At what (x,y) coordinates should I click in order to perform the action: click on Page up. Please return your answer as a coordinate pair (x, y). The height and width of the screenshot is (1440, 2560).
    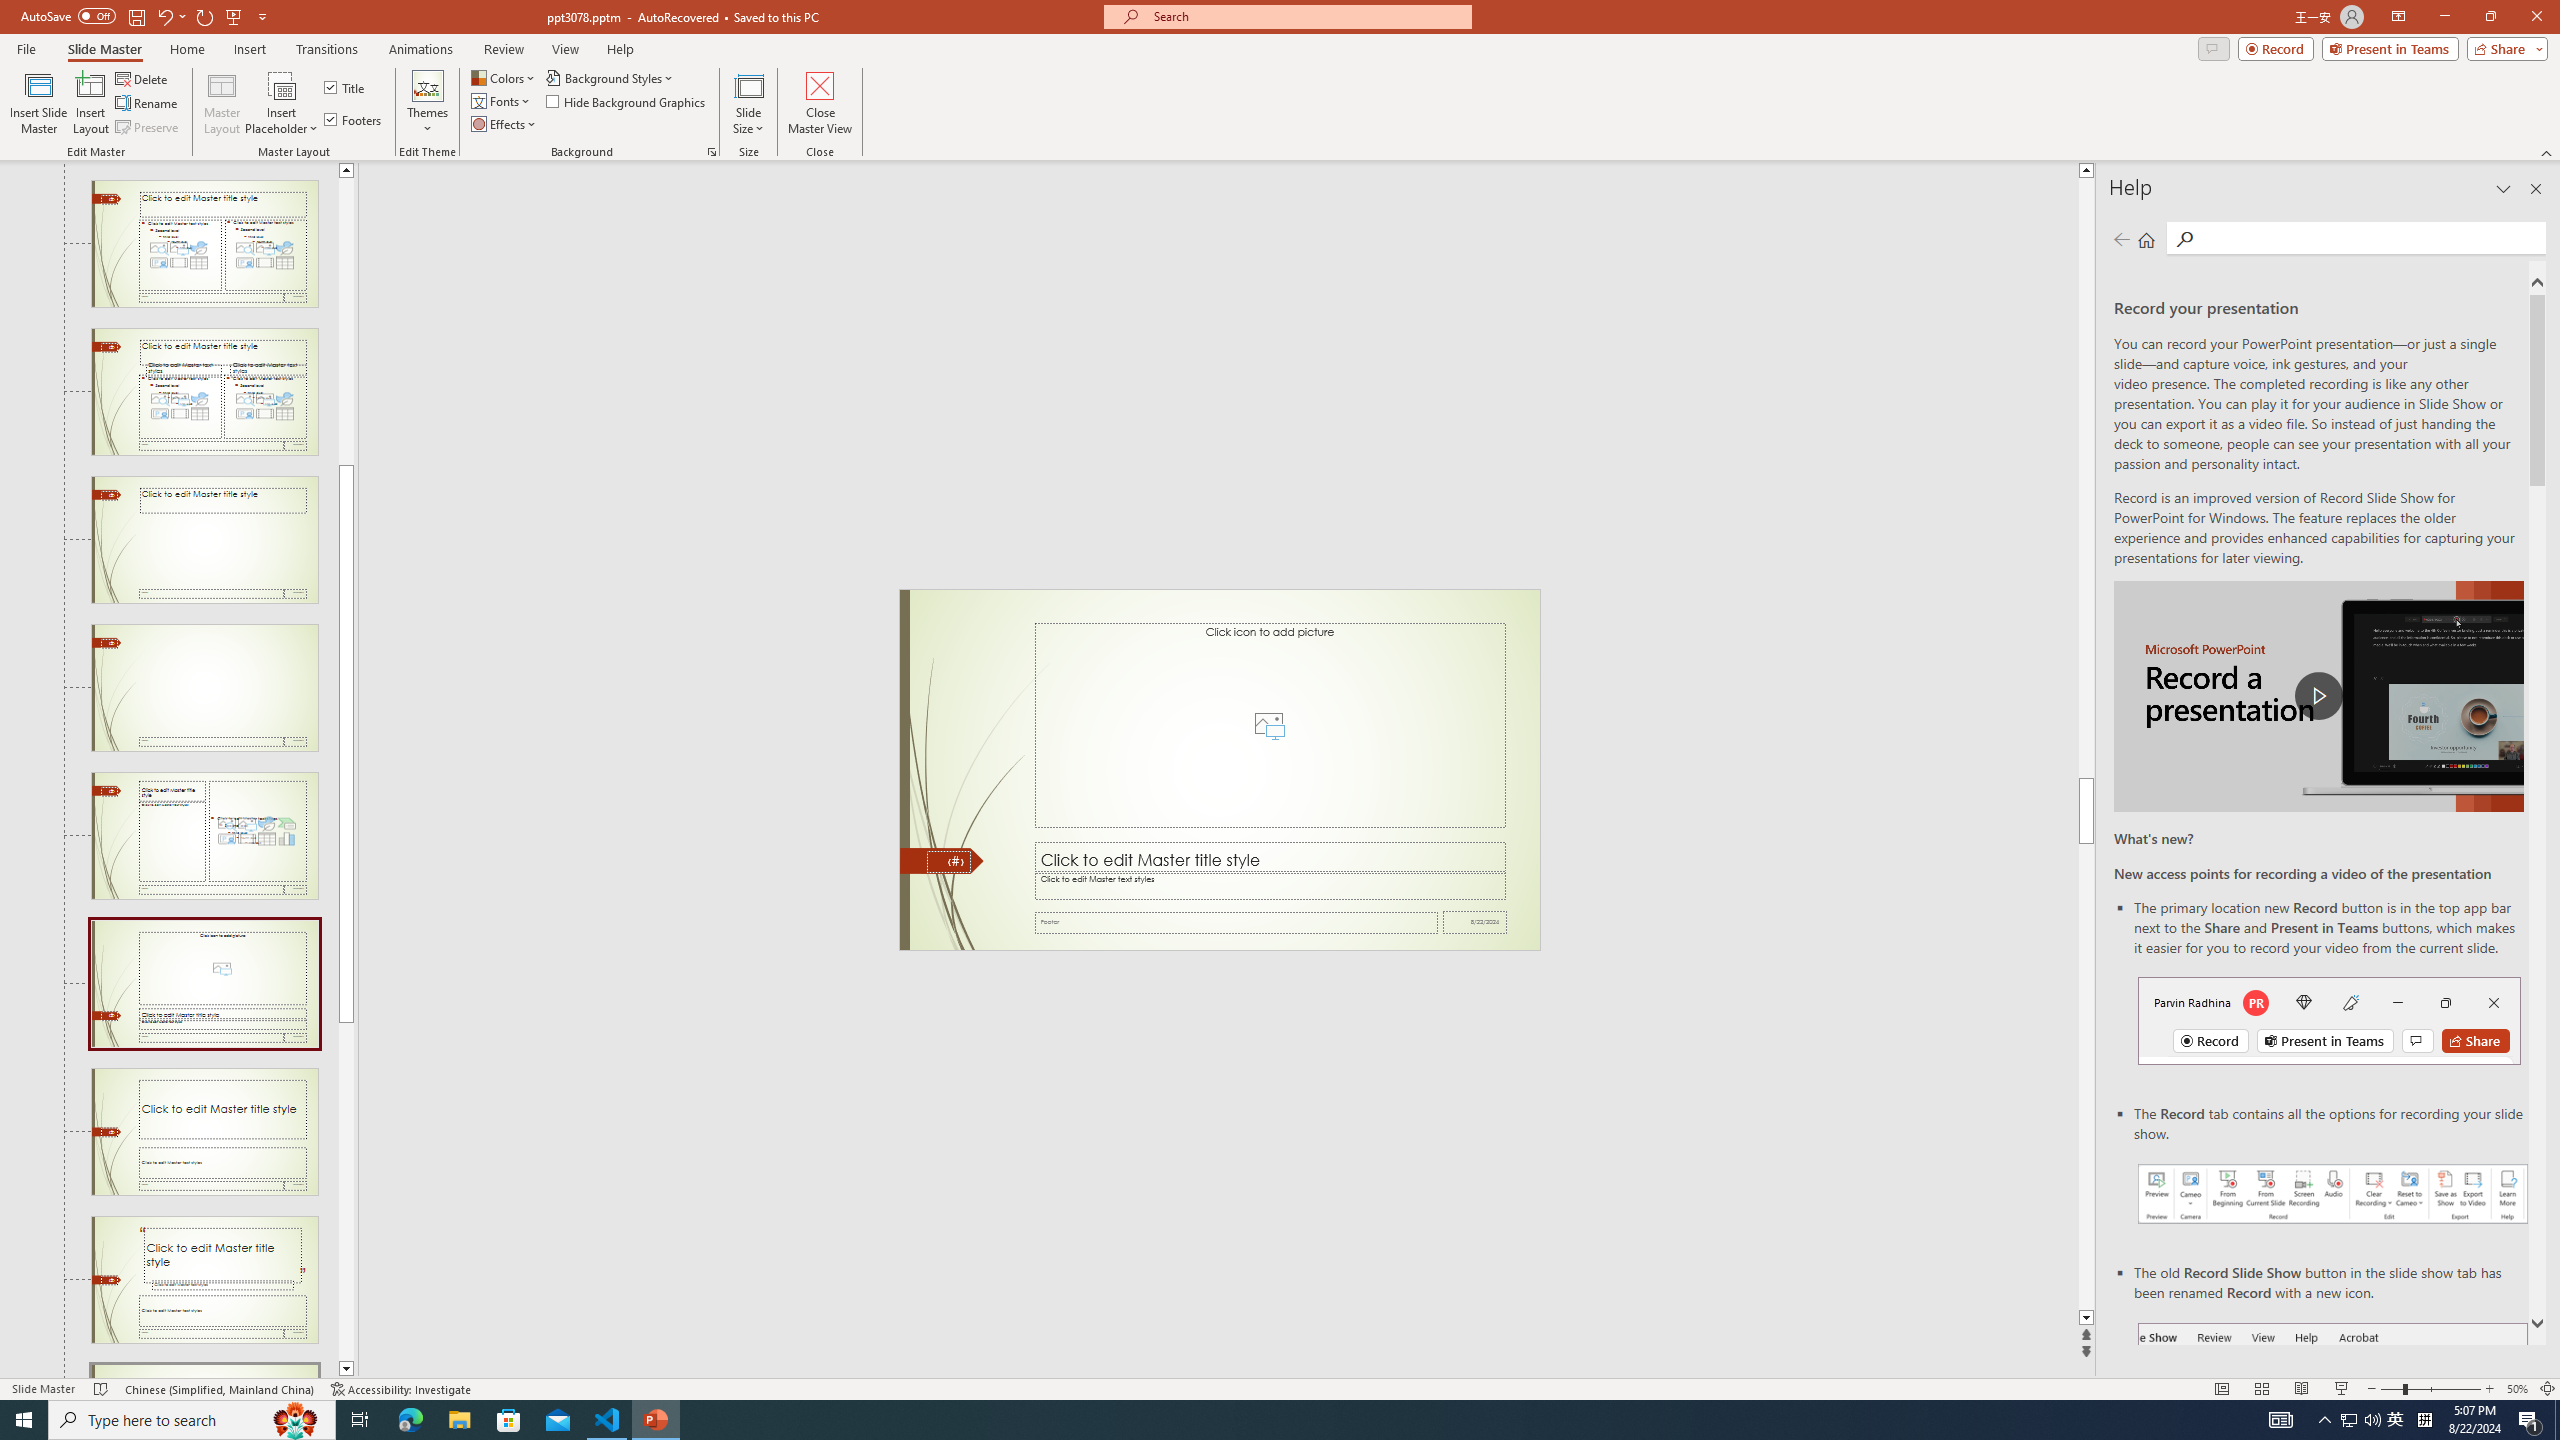
    Looking at the image, I should click on (346, 320).